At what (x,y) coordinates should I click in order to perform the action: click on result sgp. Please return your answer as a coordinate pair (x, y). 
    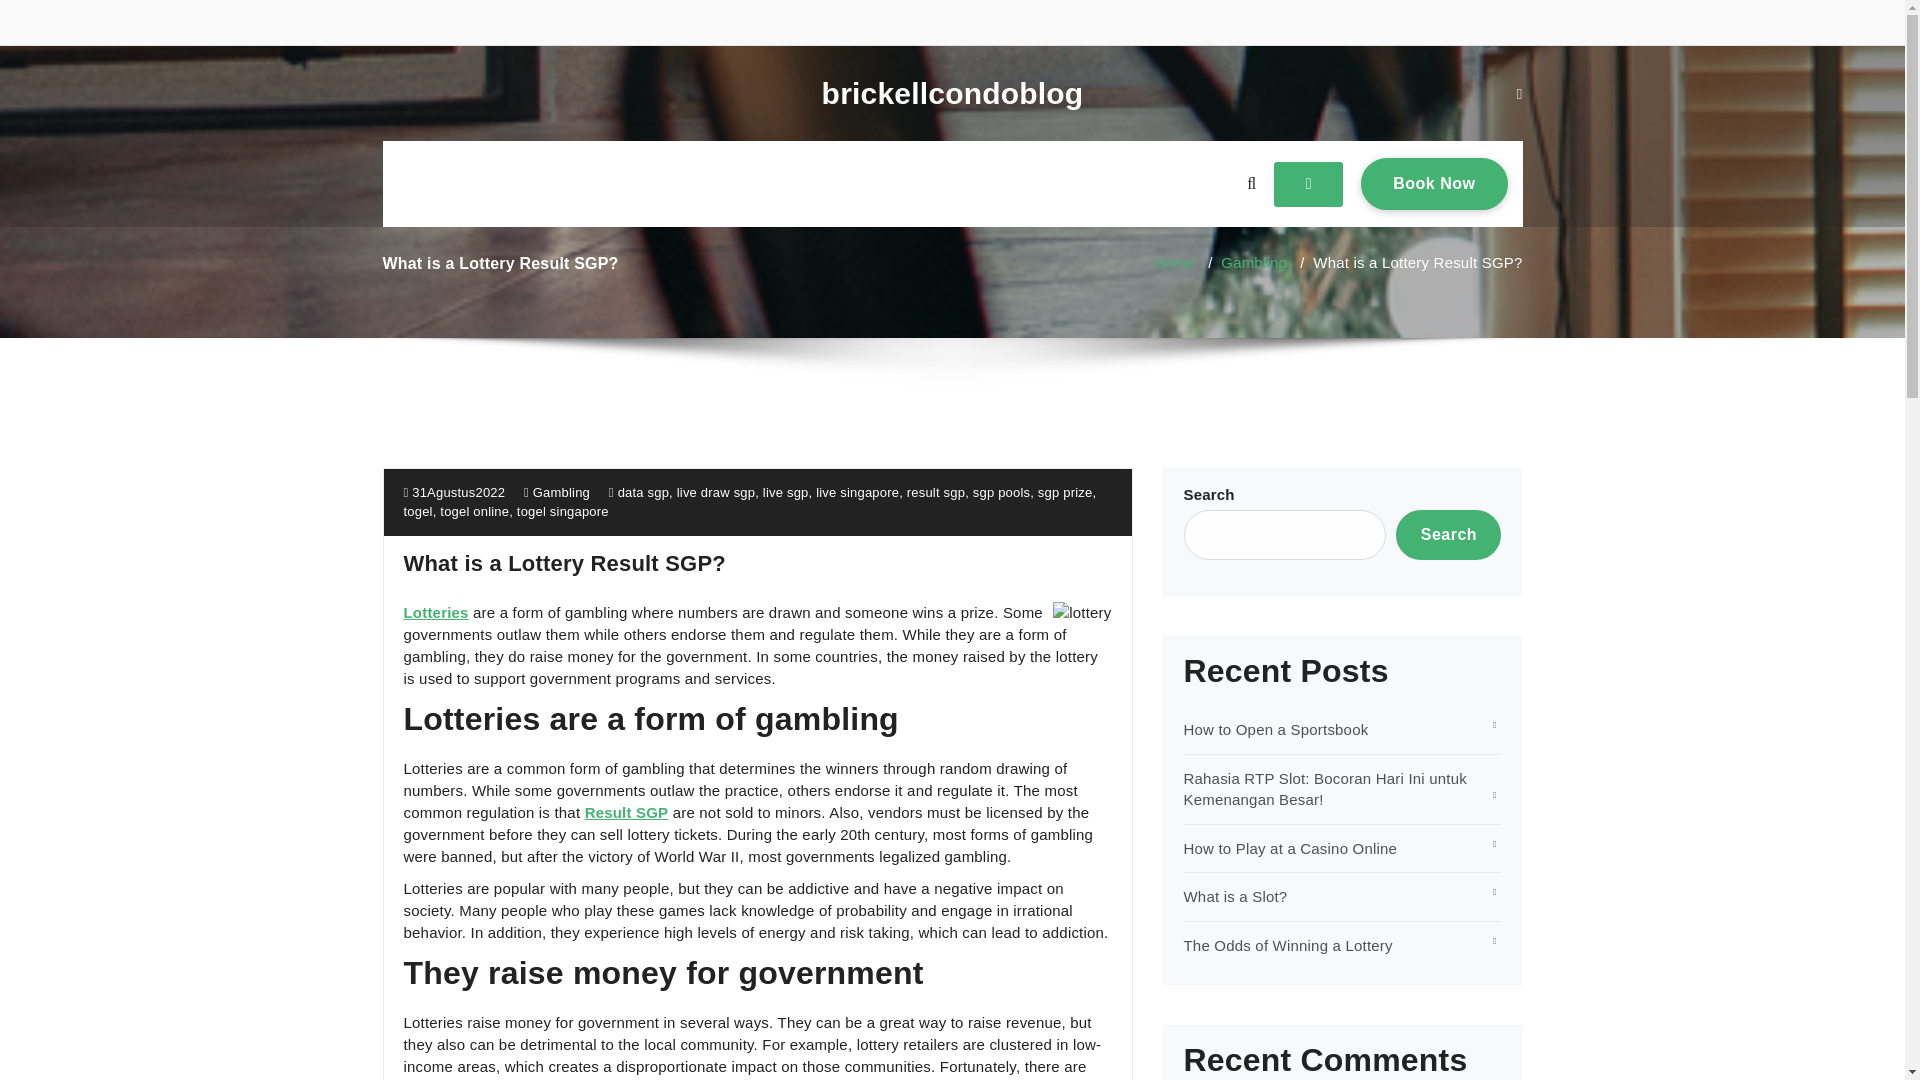
    Looking at the image, I should click on (936, 492).